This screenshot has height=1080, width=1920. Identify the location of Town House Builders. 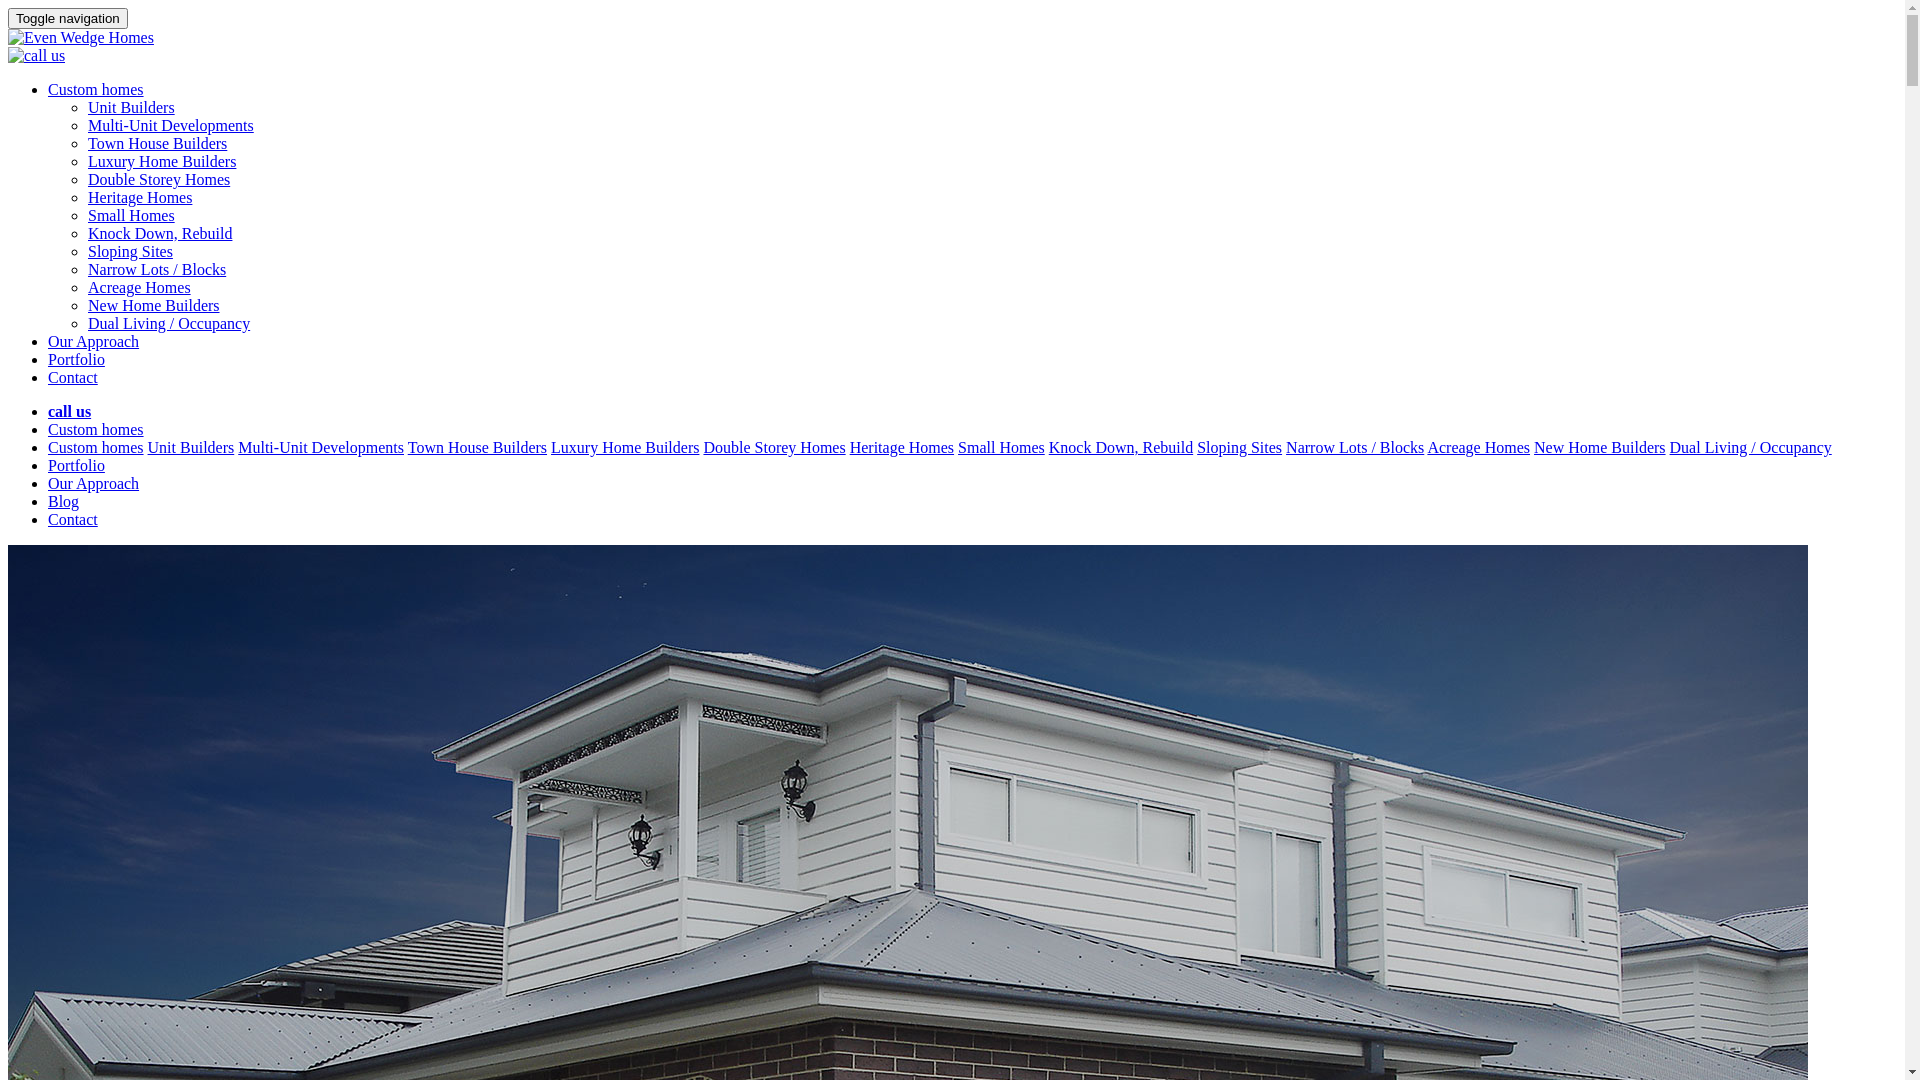
(478, 448).